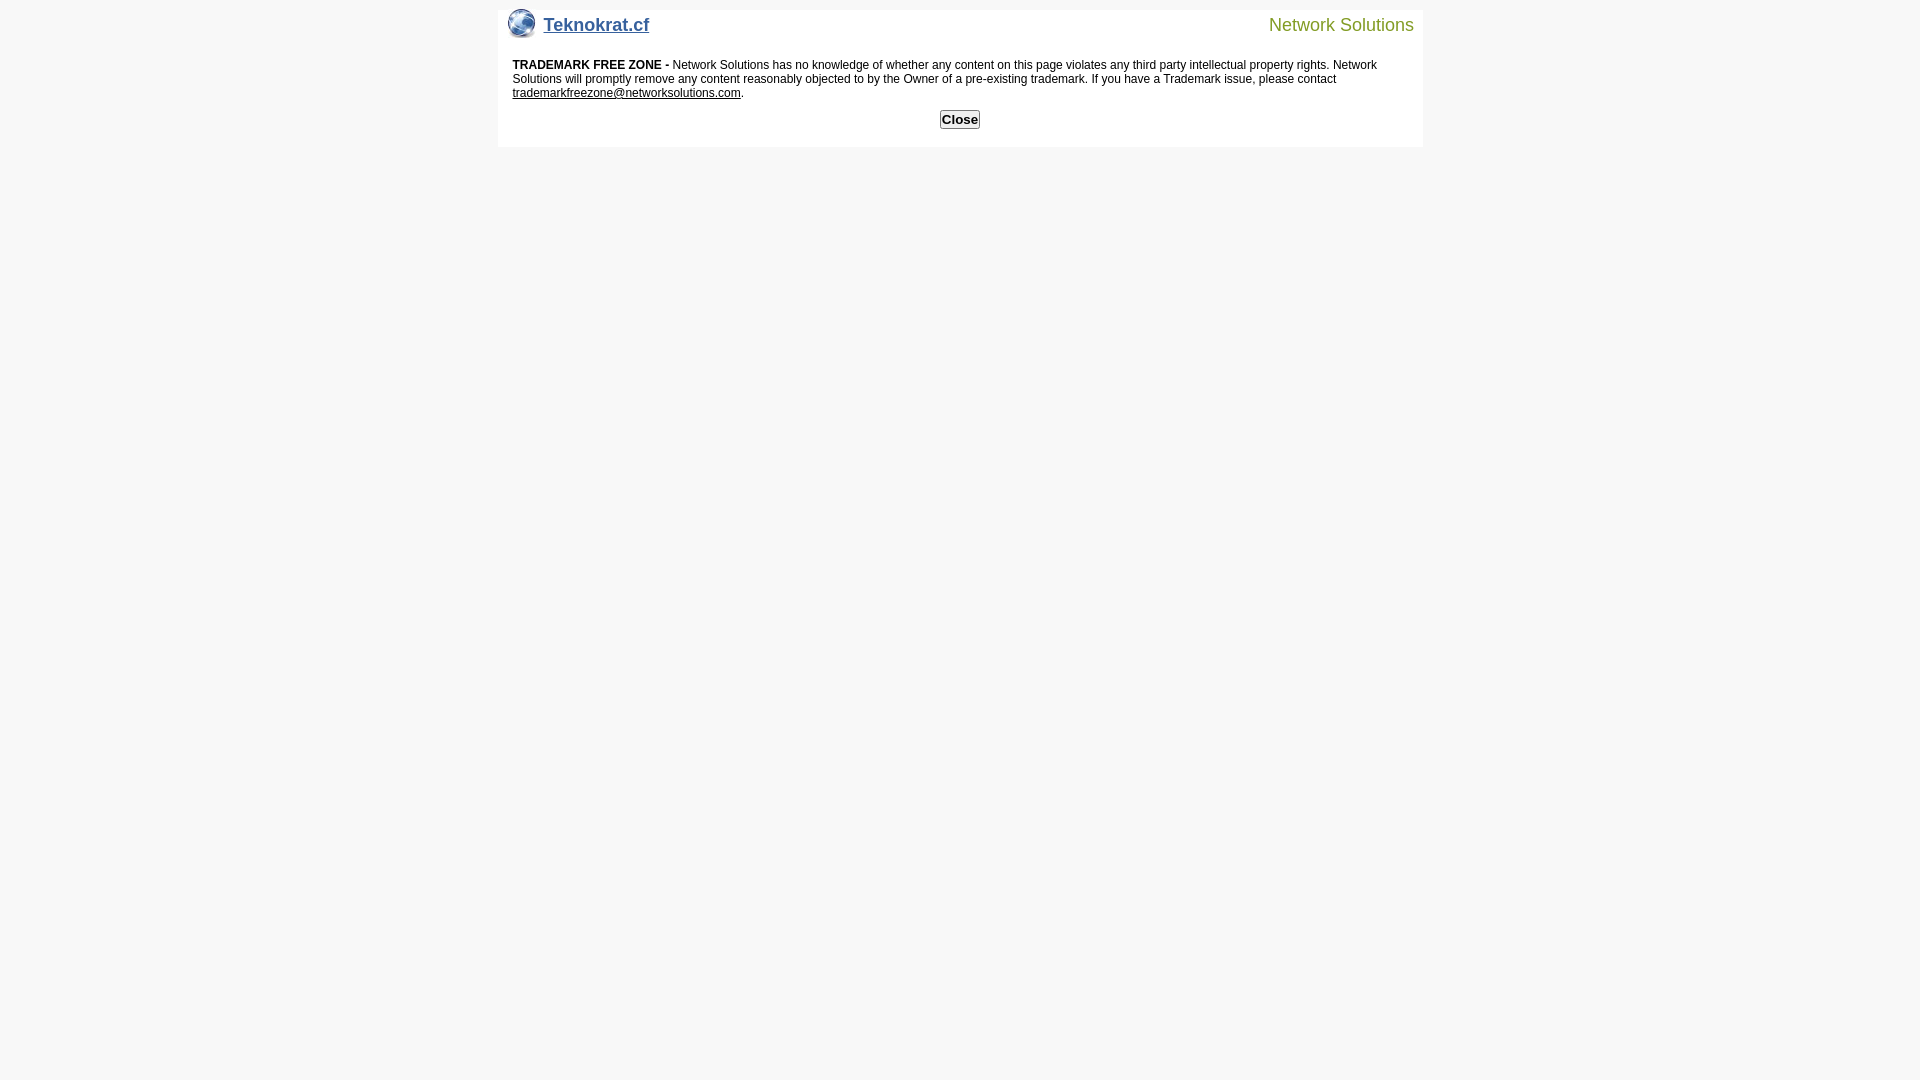 This screenshot has width=1920, height=1080. I want to click on Network Solutions, so click(1329, 24).